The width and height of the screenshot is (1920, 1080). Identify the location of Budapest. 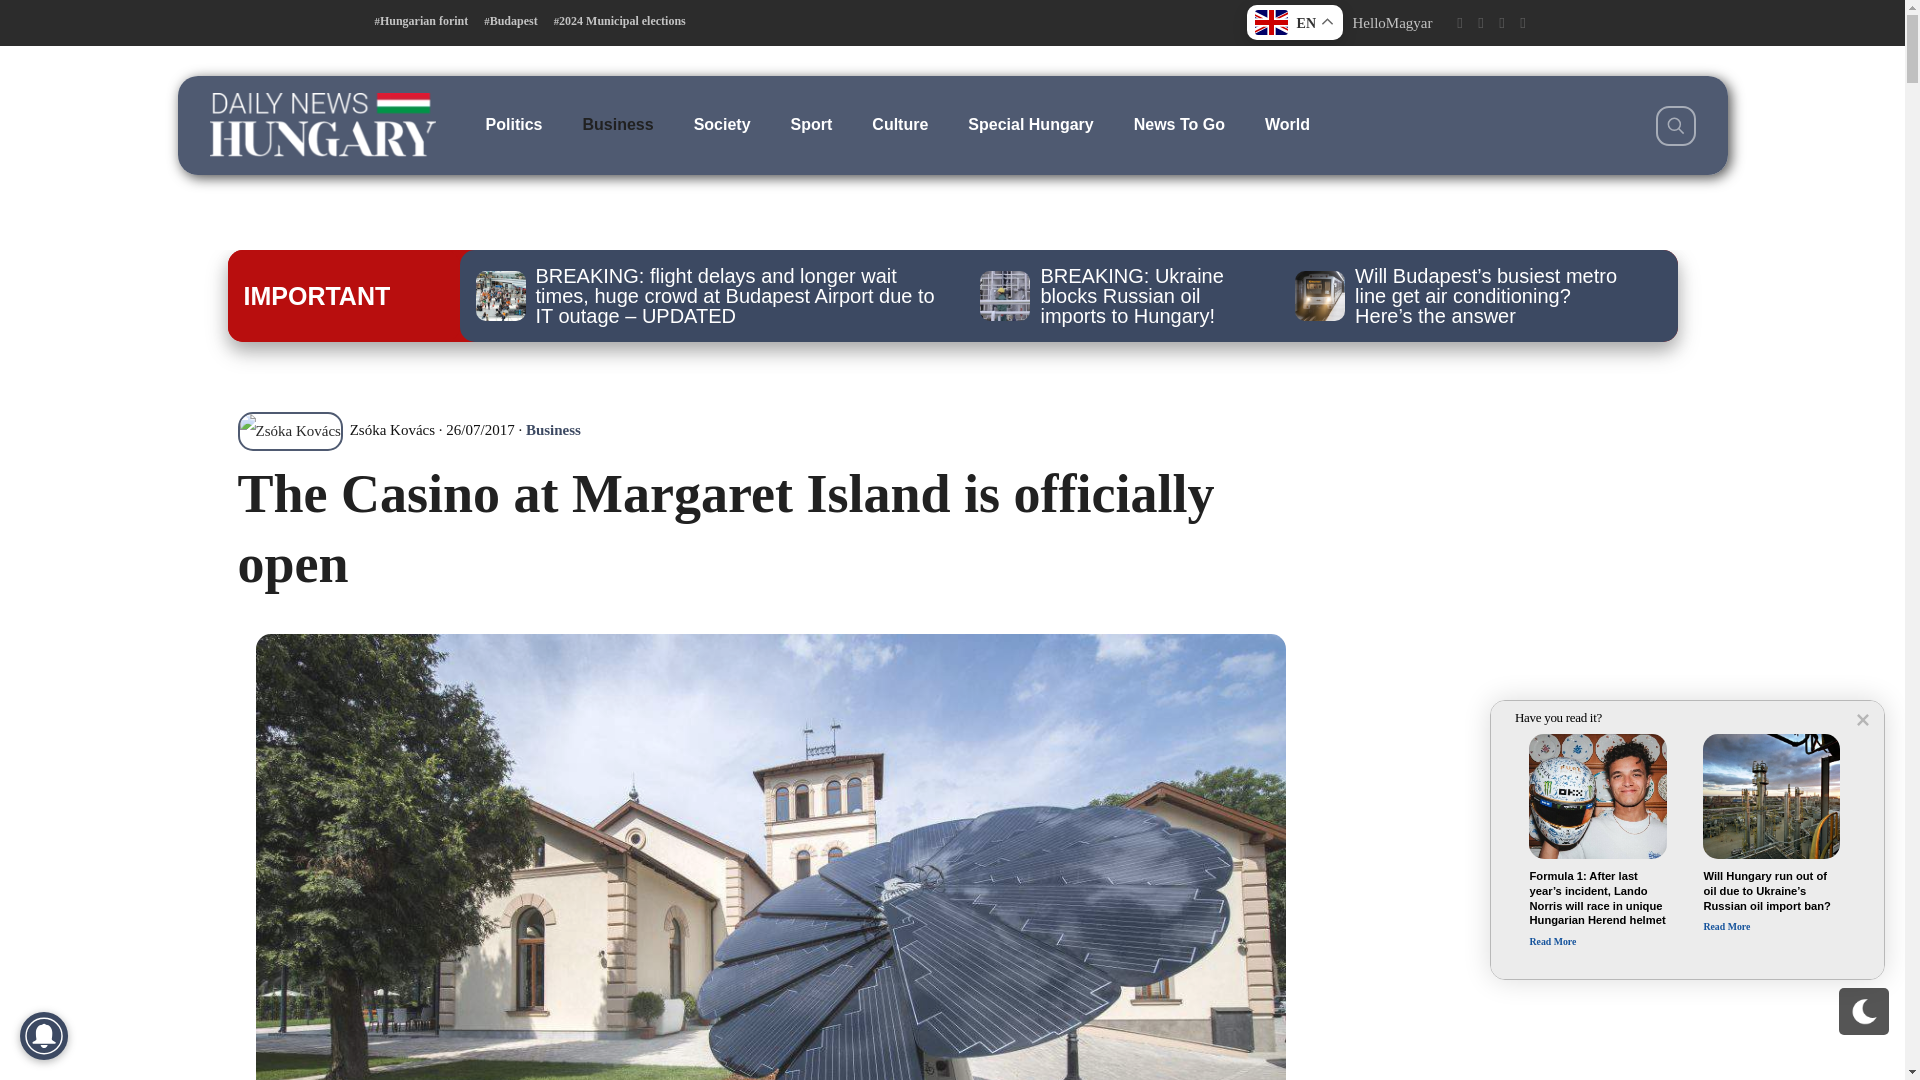
(510, 21).